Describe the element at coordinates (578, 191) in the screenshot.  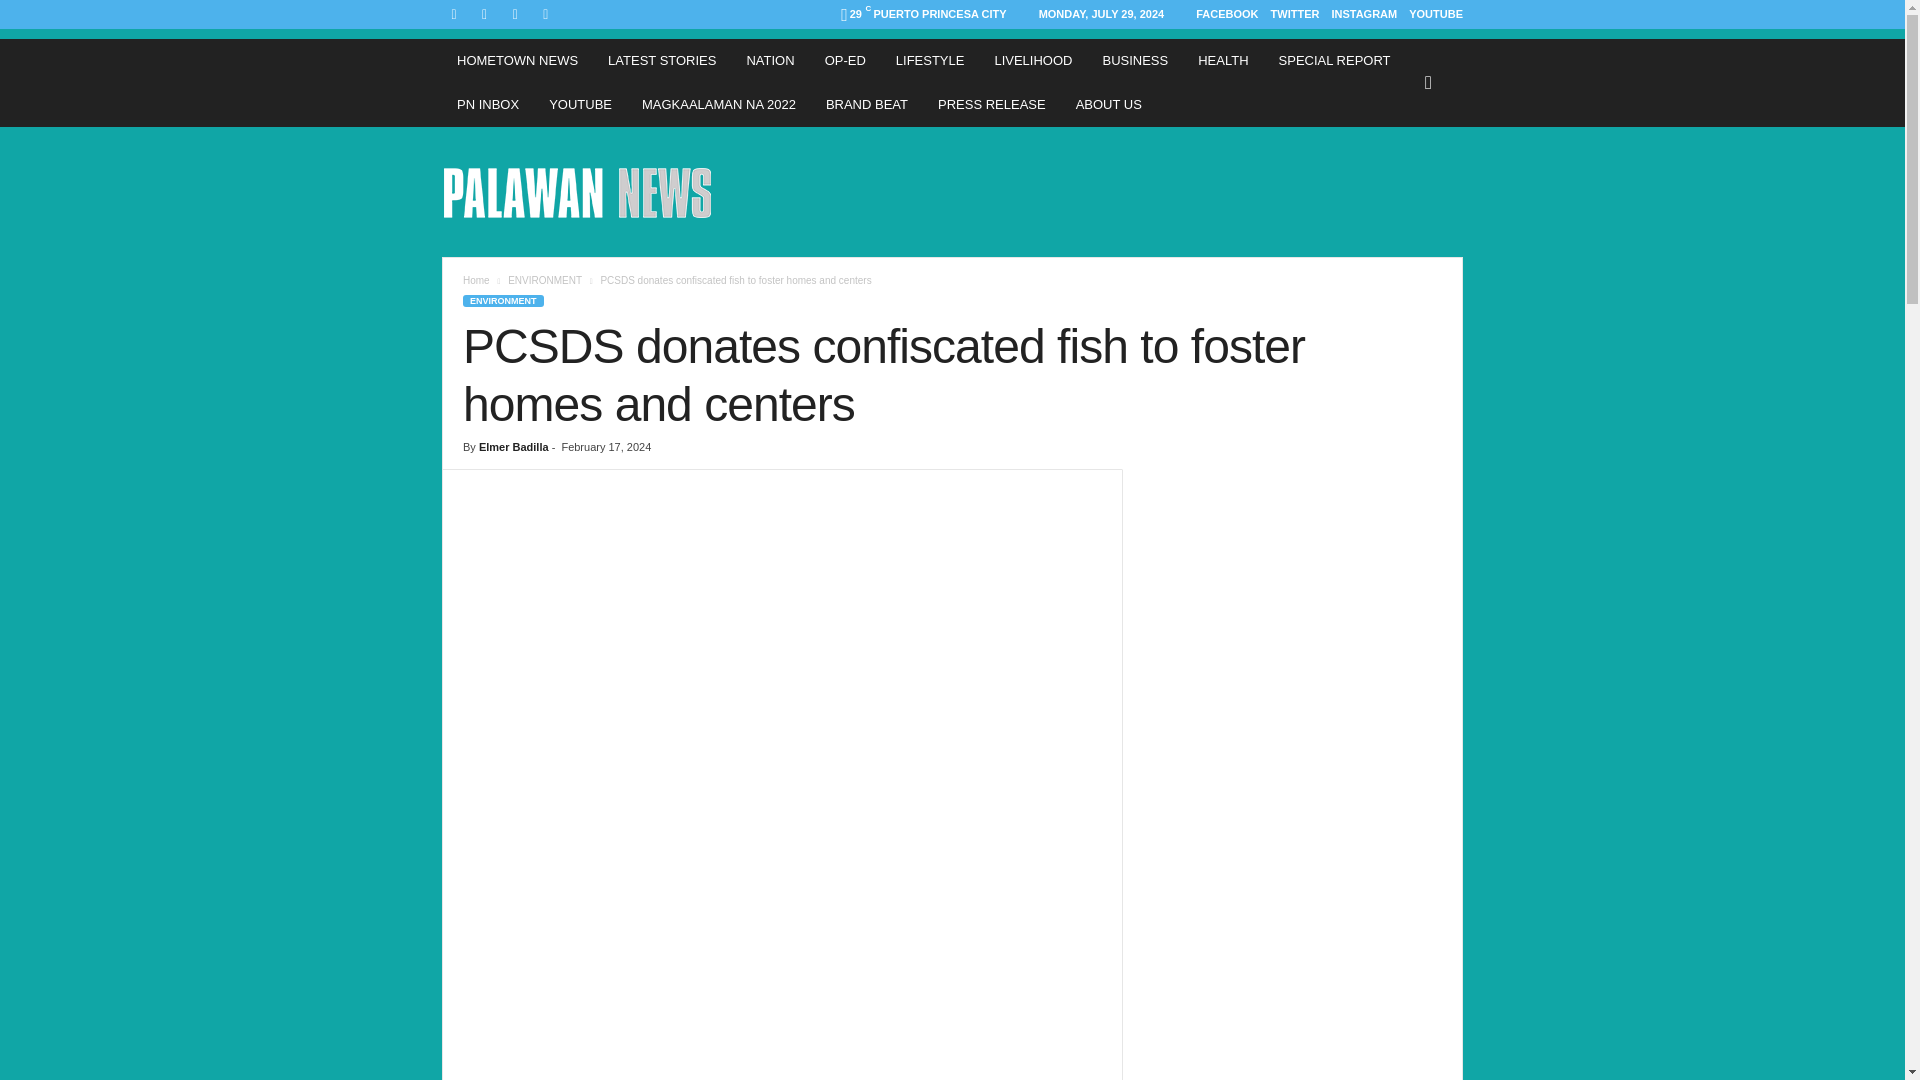
I see `Palawan News` at that location.